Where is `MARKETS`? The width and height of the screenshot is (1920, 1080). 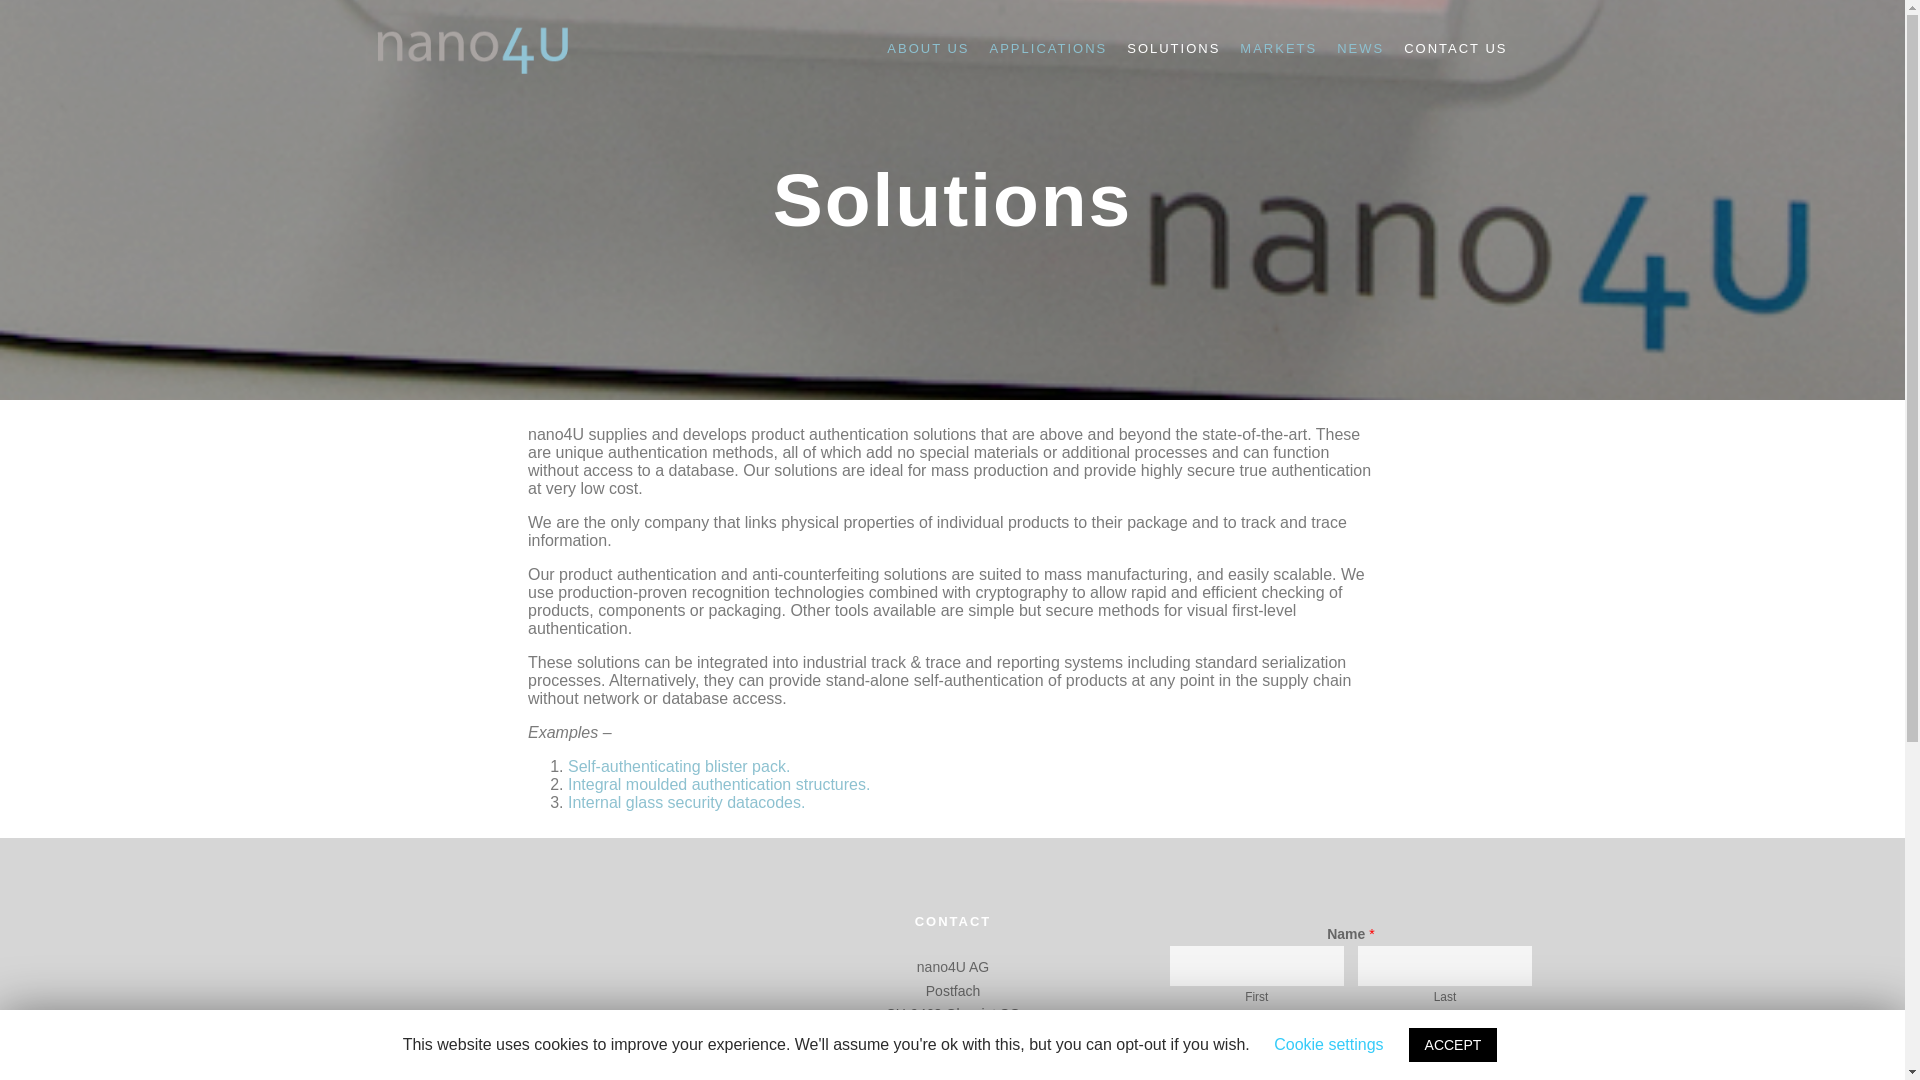
MARKETS is located at coordinates (1278, 48).